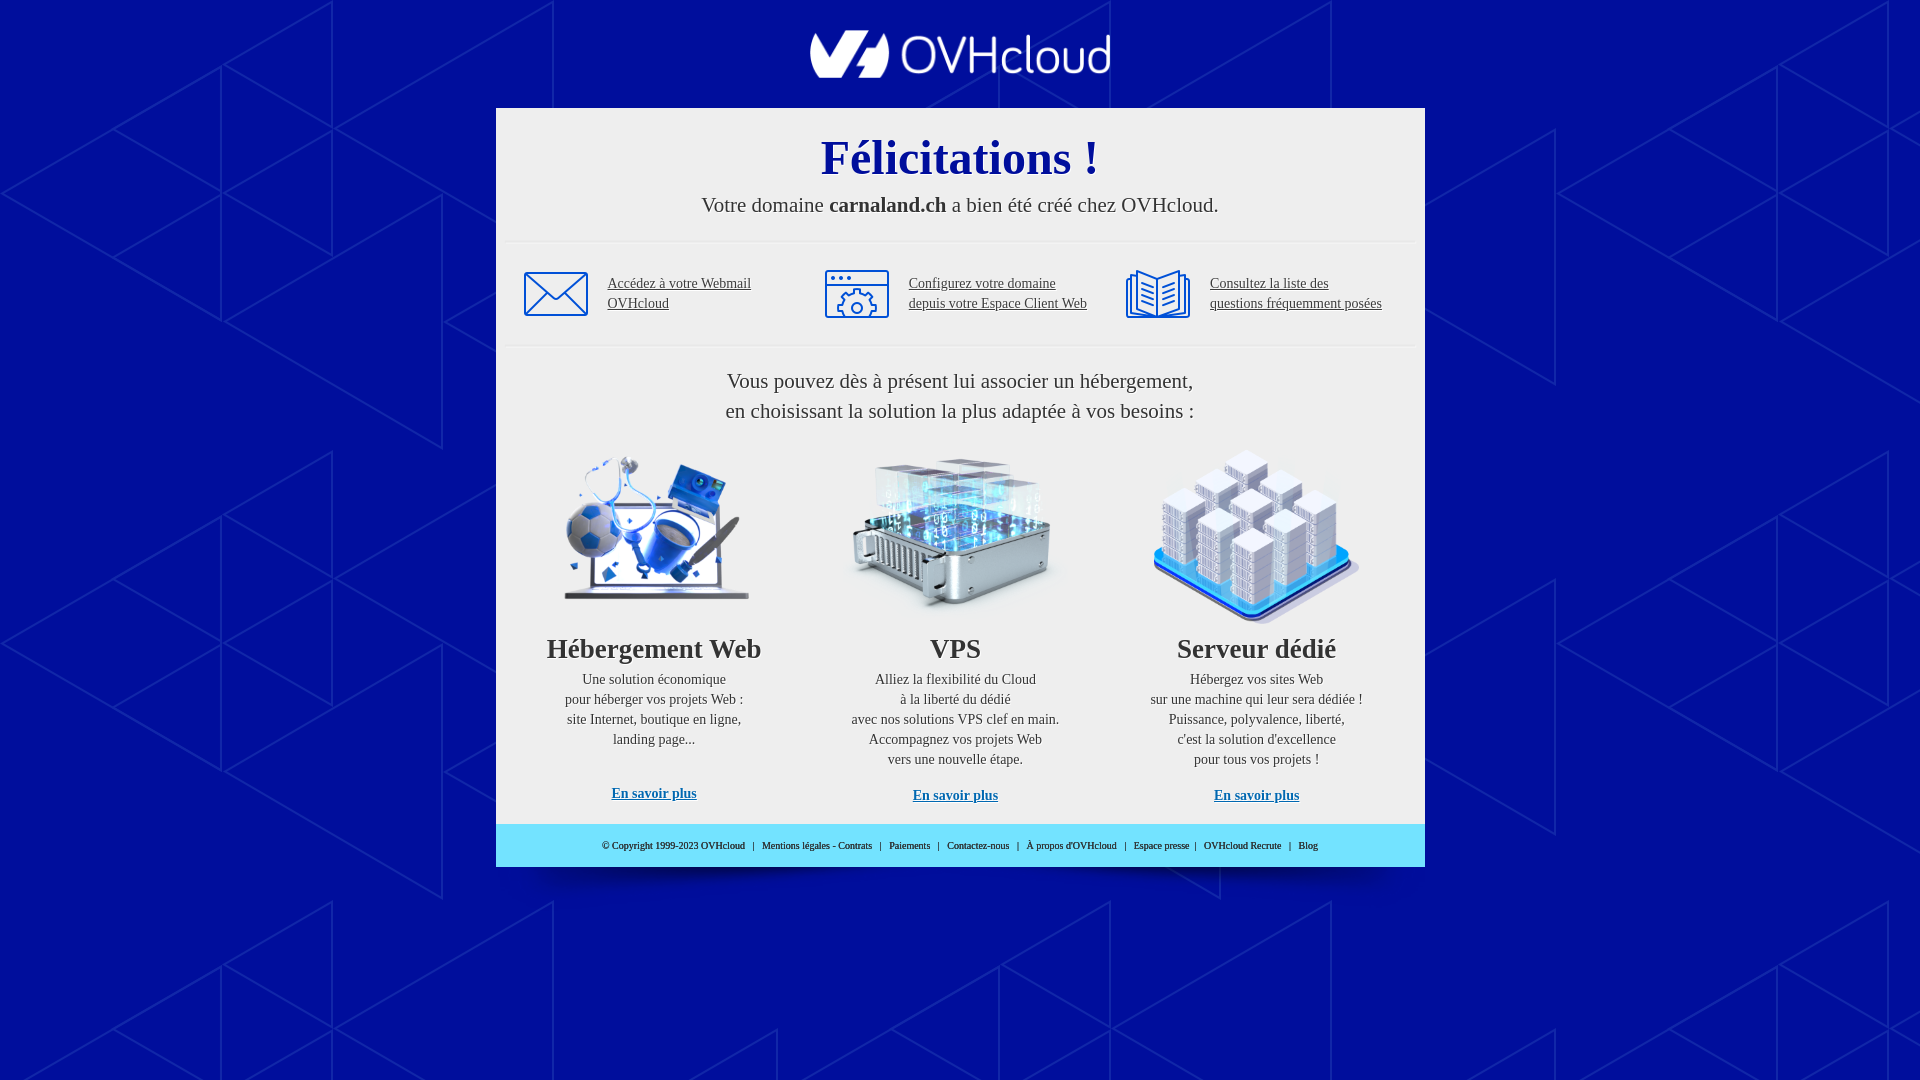 The width and height of the screenshot is (1920, 1080). What do you see at coordinates (978, 846) in the screenshot?
I see `Contactez-nous` at bounding box center [978, 846].